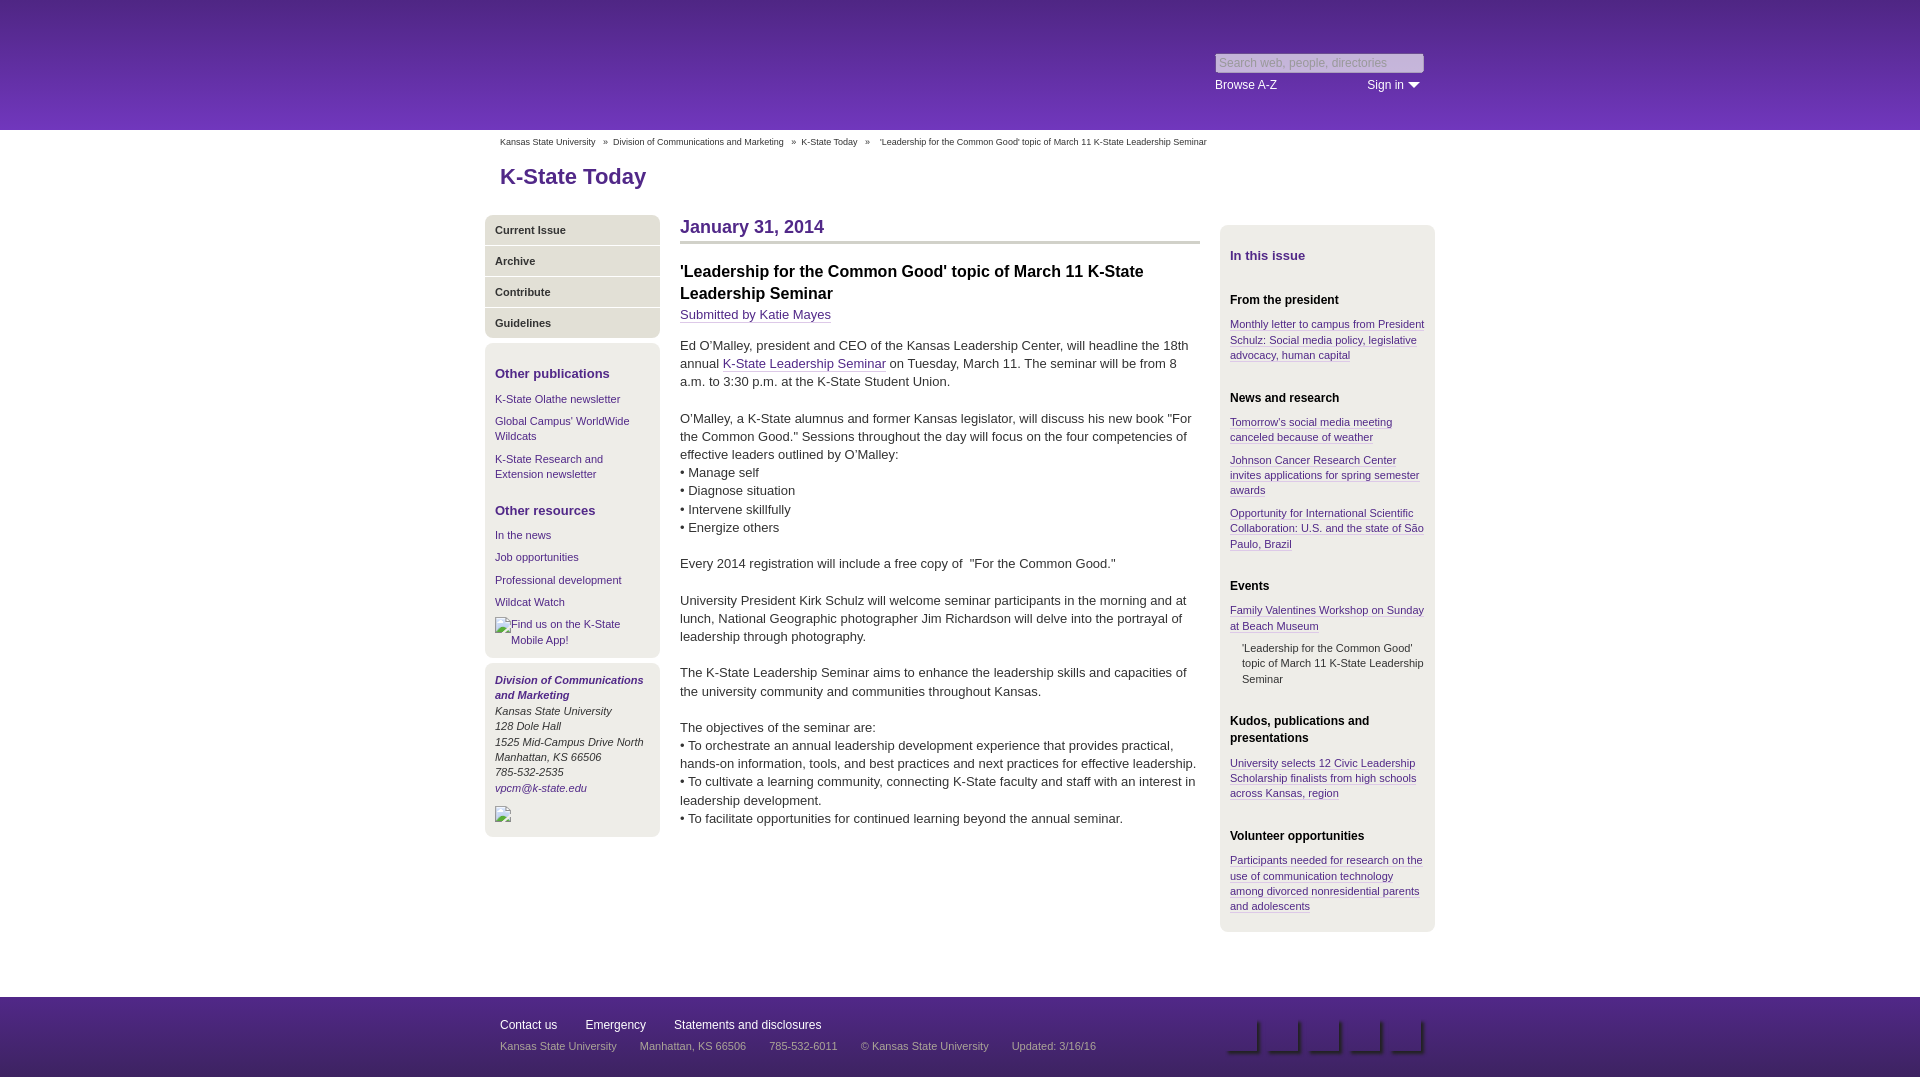  Describe the element at coordinates (530, 602) in the screenshot. I see `Wildcat Watch` at that location.